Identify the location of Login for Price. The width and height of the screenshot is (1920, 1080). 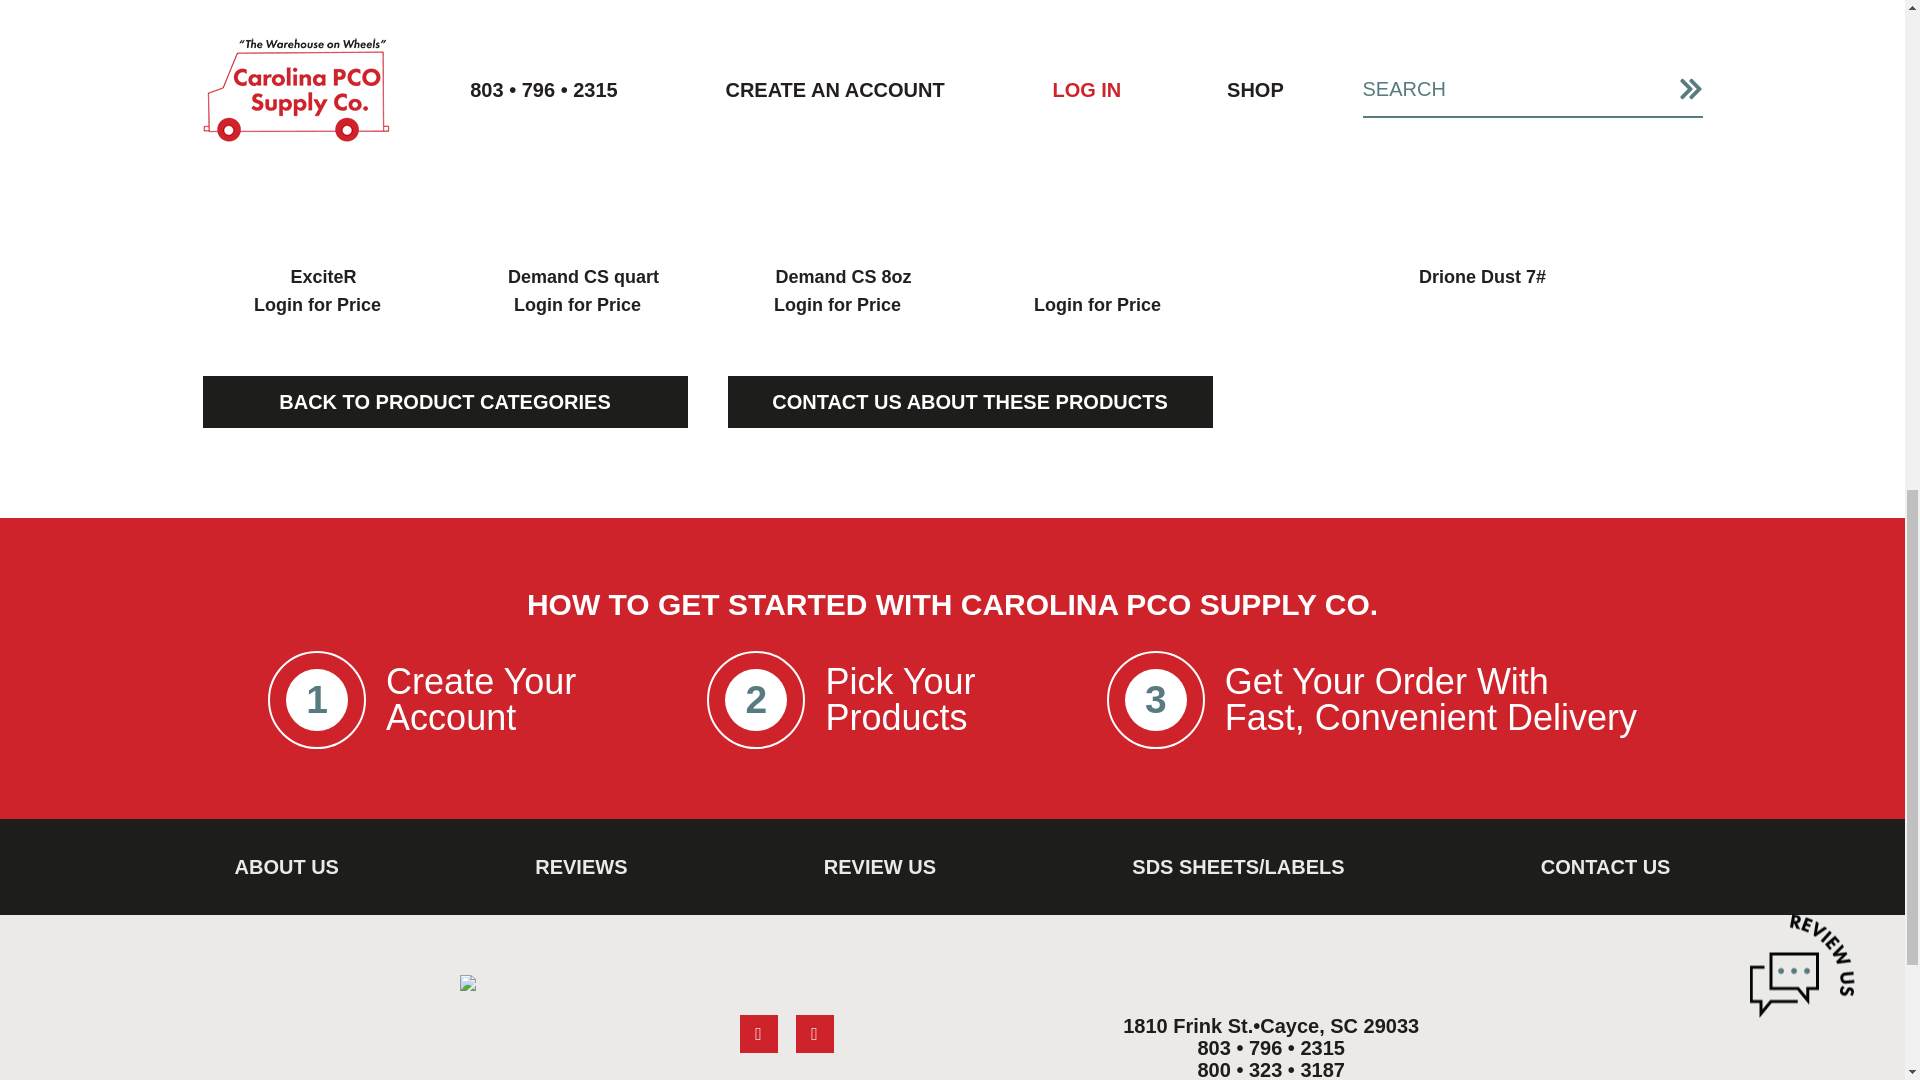
(578, 306).